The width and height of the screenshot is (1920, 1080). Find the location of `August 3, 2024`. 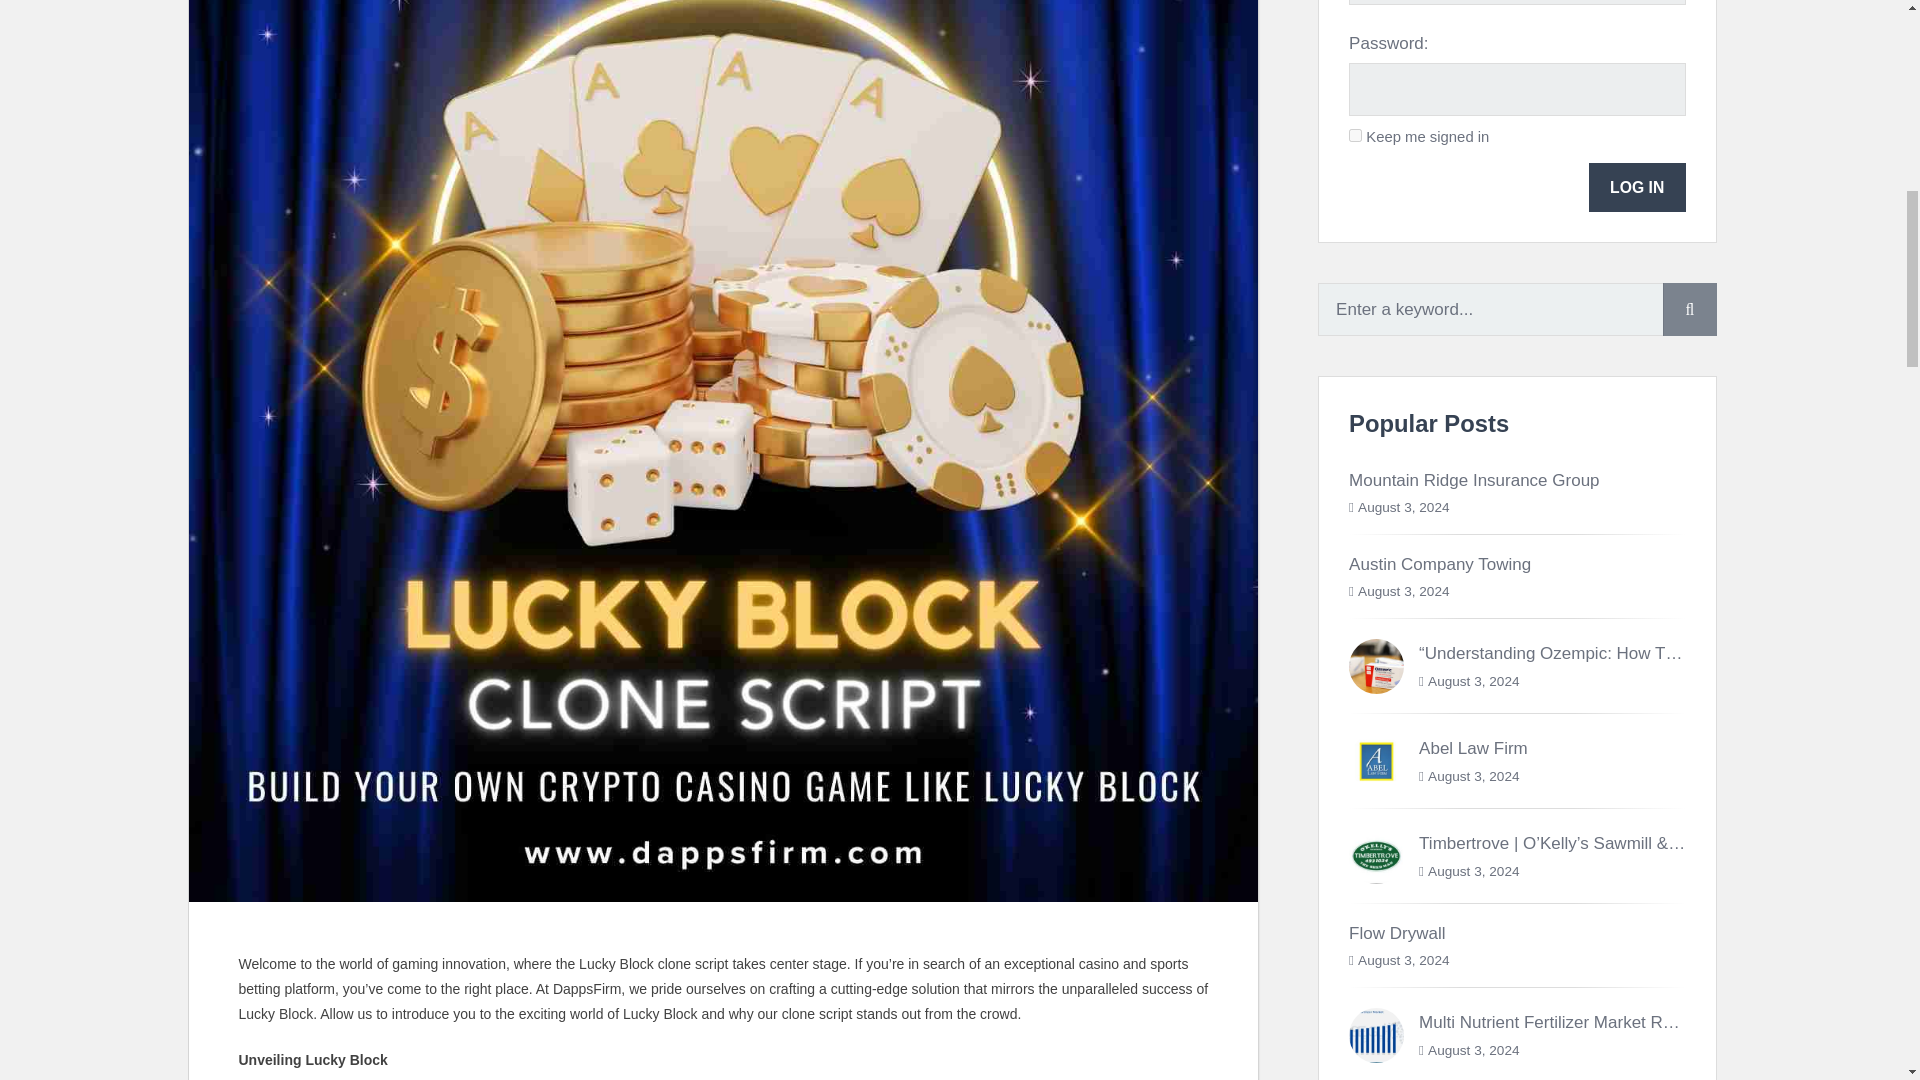

August 3, 2024 is located at coordinates (1473, 776).